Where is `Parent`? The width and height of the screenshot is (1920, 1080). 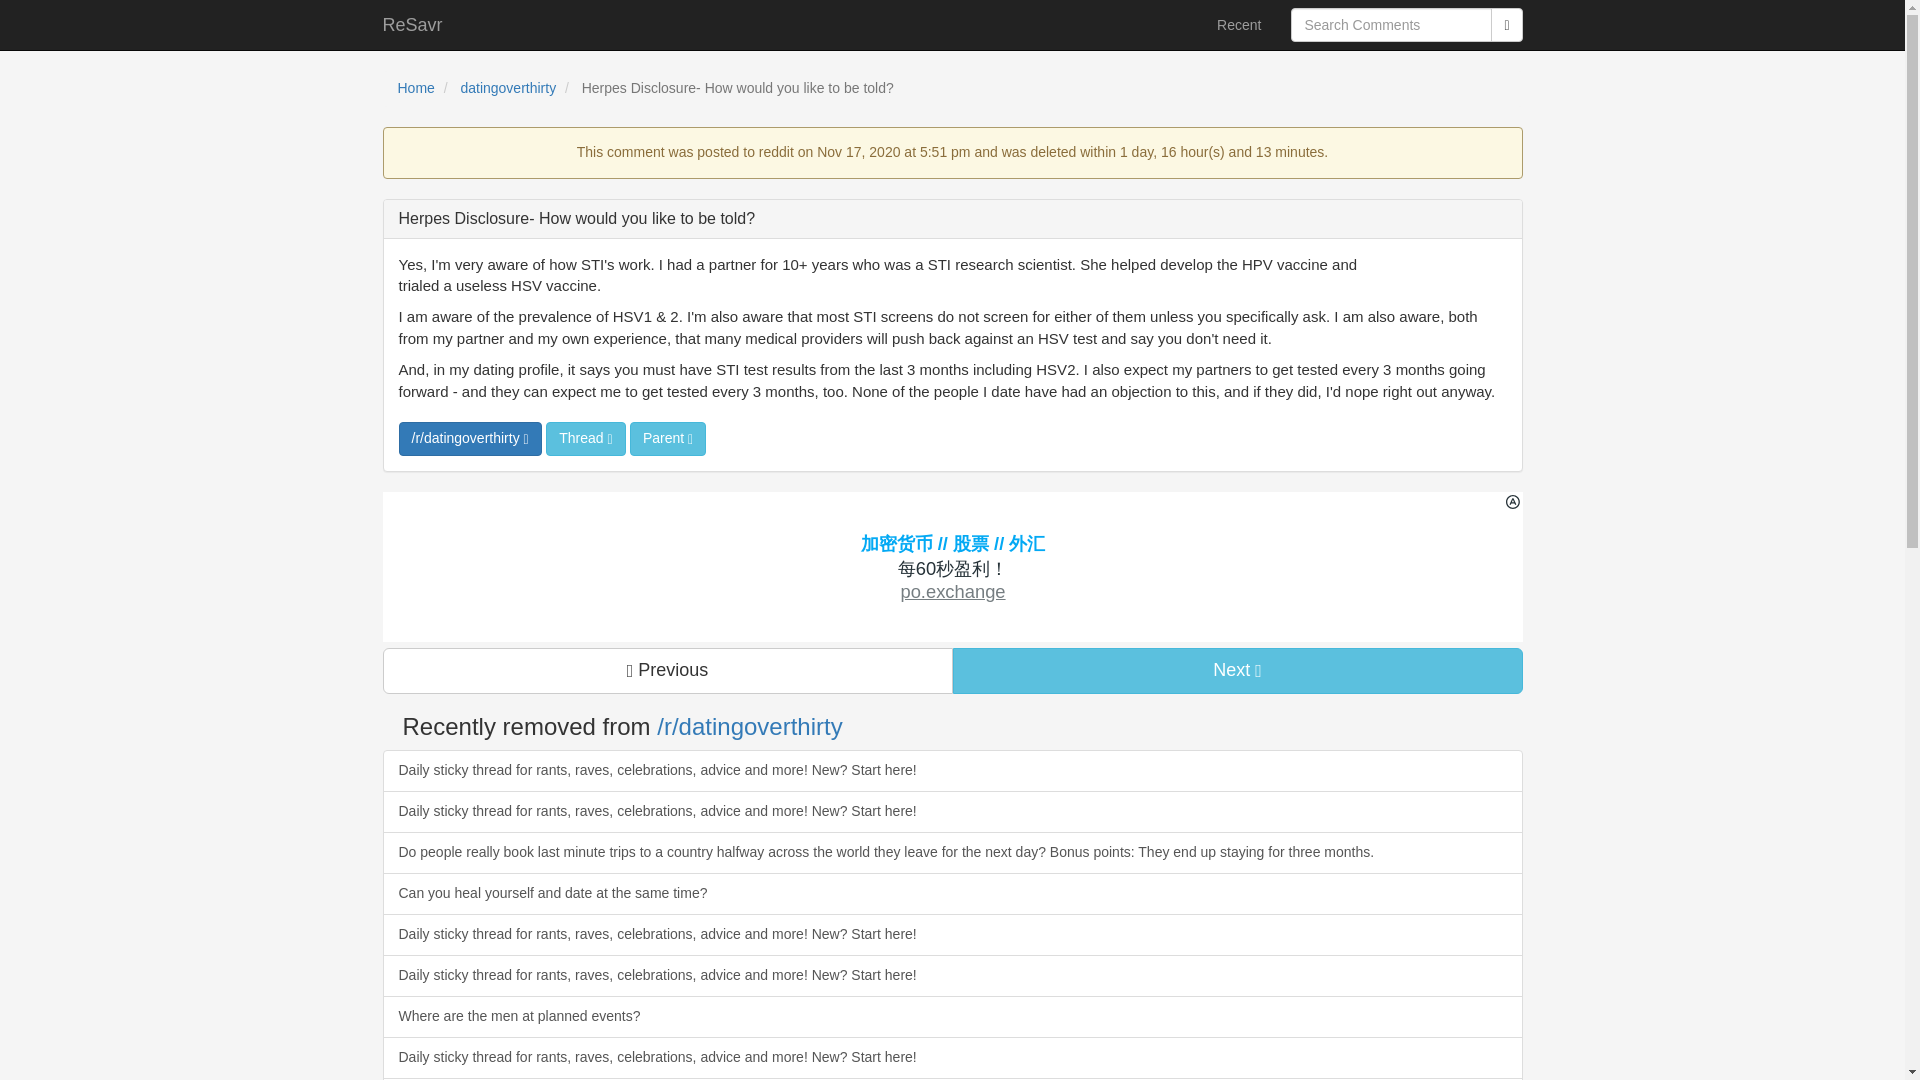 Parent is located at coordinates (668, 438).